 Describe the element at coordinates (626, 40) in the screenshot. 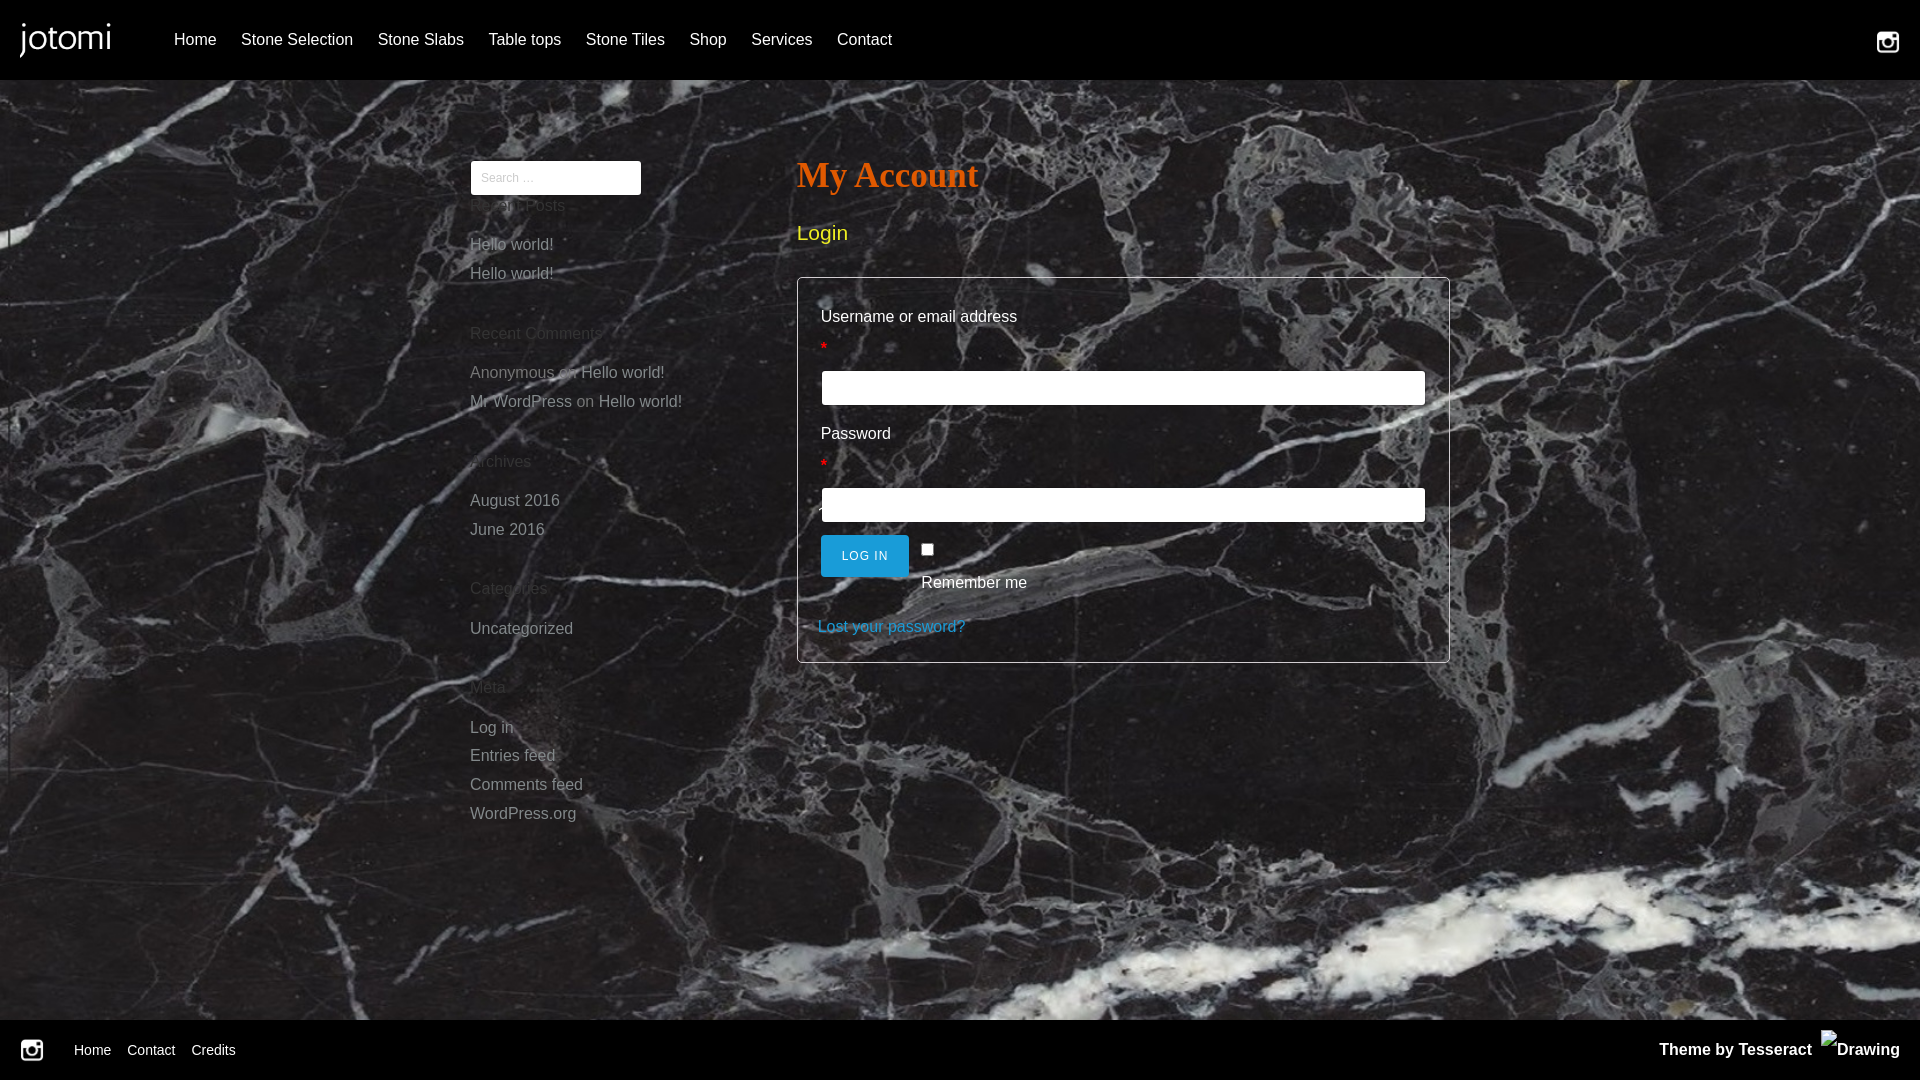

I see `Stone Tiles` at that location.